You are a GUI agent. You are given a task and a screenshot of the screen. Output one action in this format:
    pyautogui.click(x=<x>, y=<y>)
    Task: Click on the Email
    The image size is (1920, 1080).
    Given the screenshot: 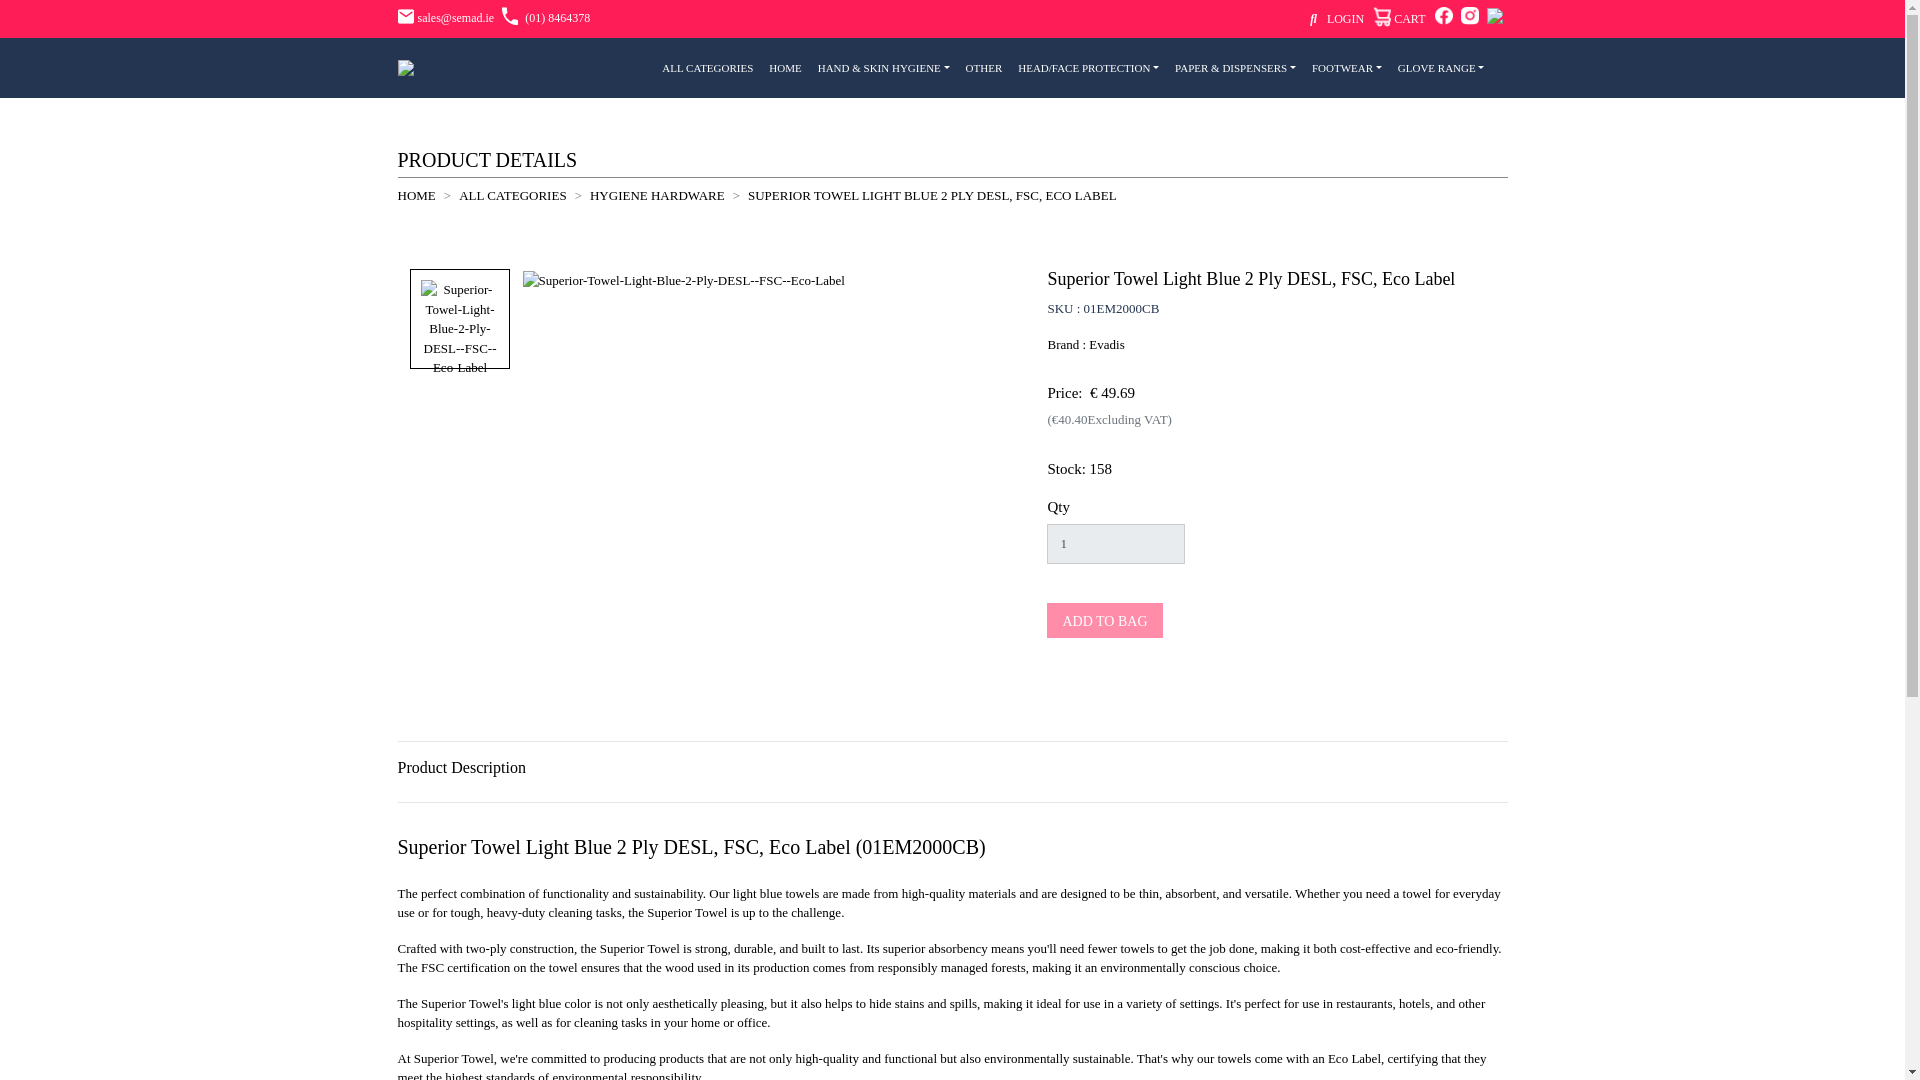 What is the action you would take?
    pyautogui.click(x=446, y=17)
    